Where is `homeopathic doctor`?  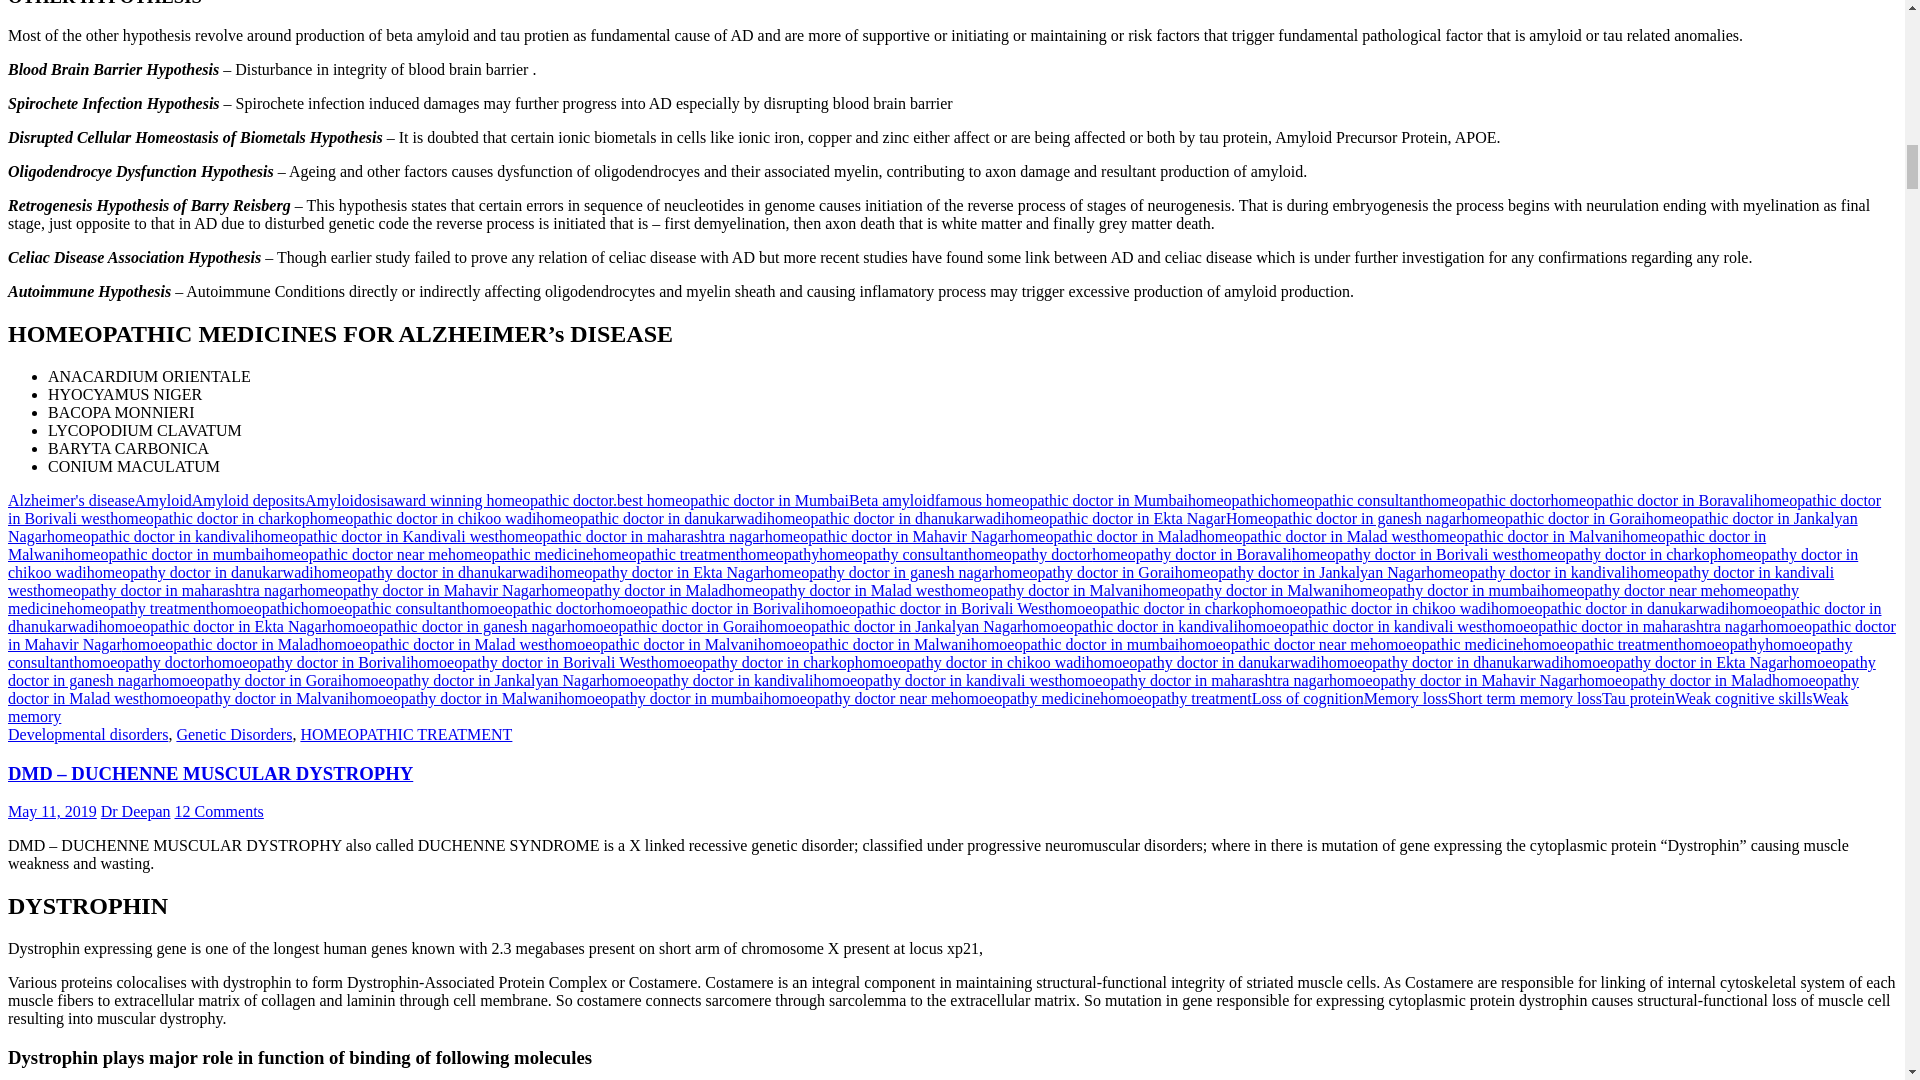
homeopathic doctor is located at coordinates (1486, 500).